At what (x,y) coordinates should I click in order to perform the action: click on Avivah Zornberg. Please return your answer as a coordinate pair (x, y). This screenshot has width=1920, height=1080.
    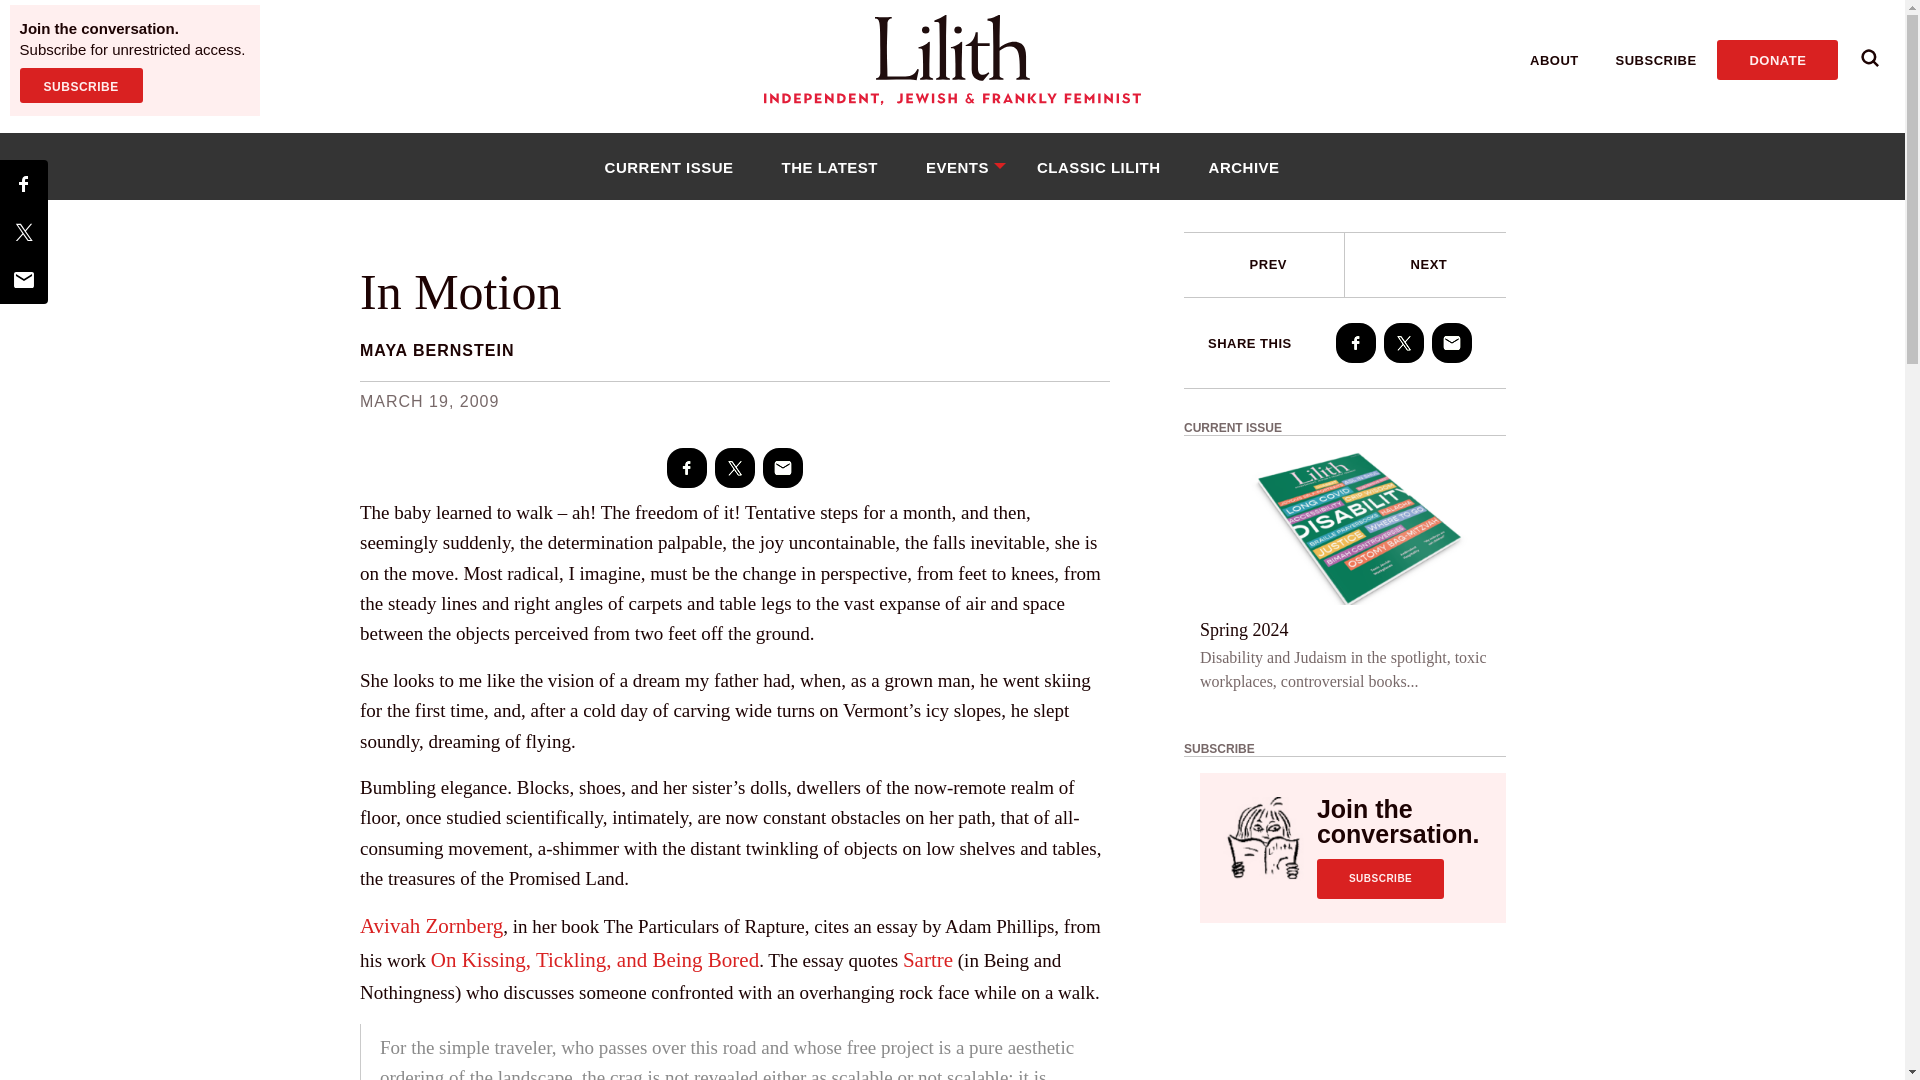
    Looking at the image, I should click on (432, 926).